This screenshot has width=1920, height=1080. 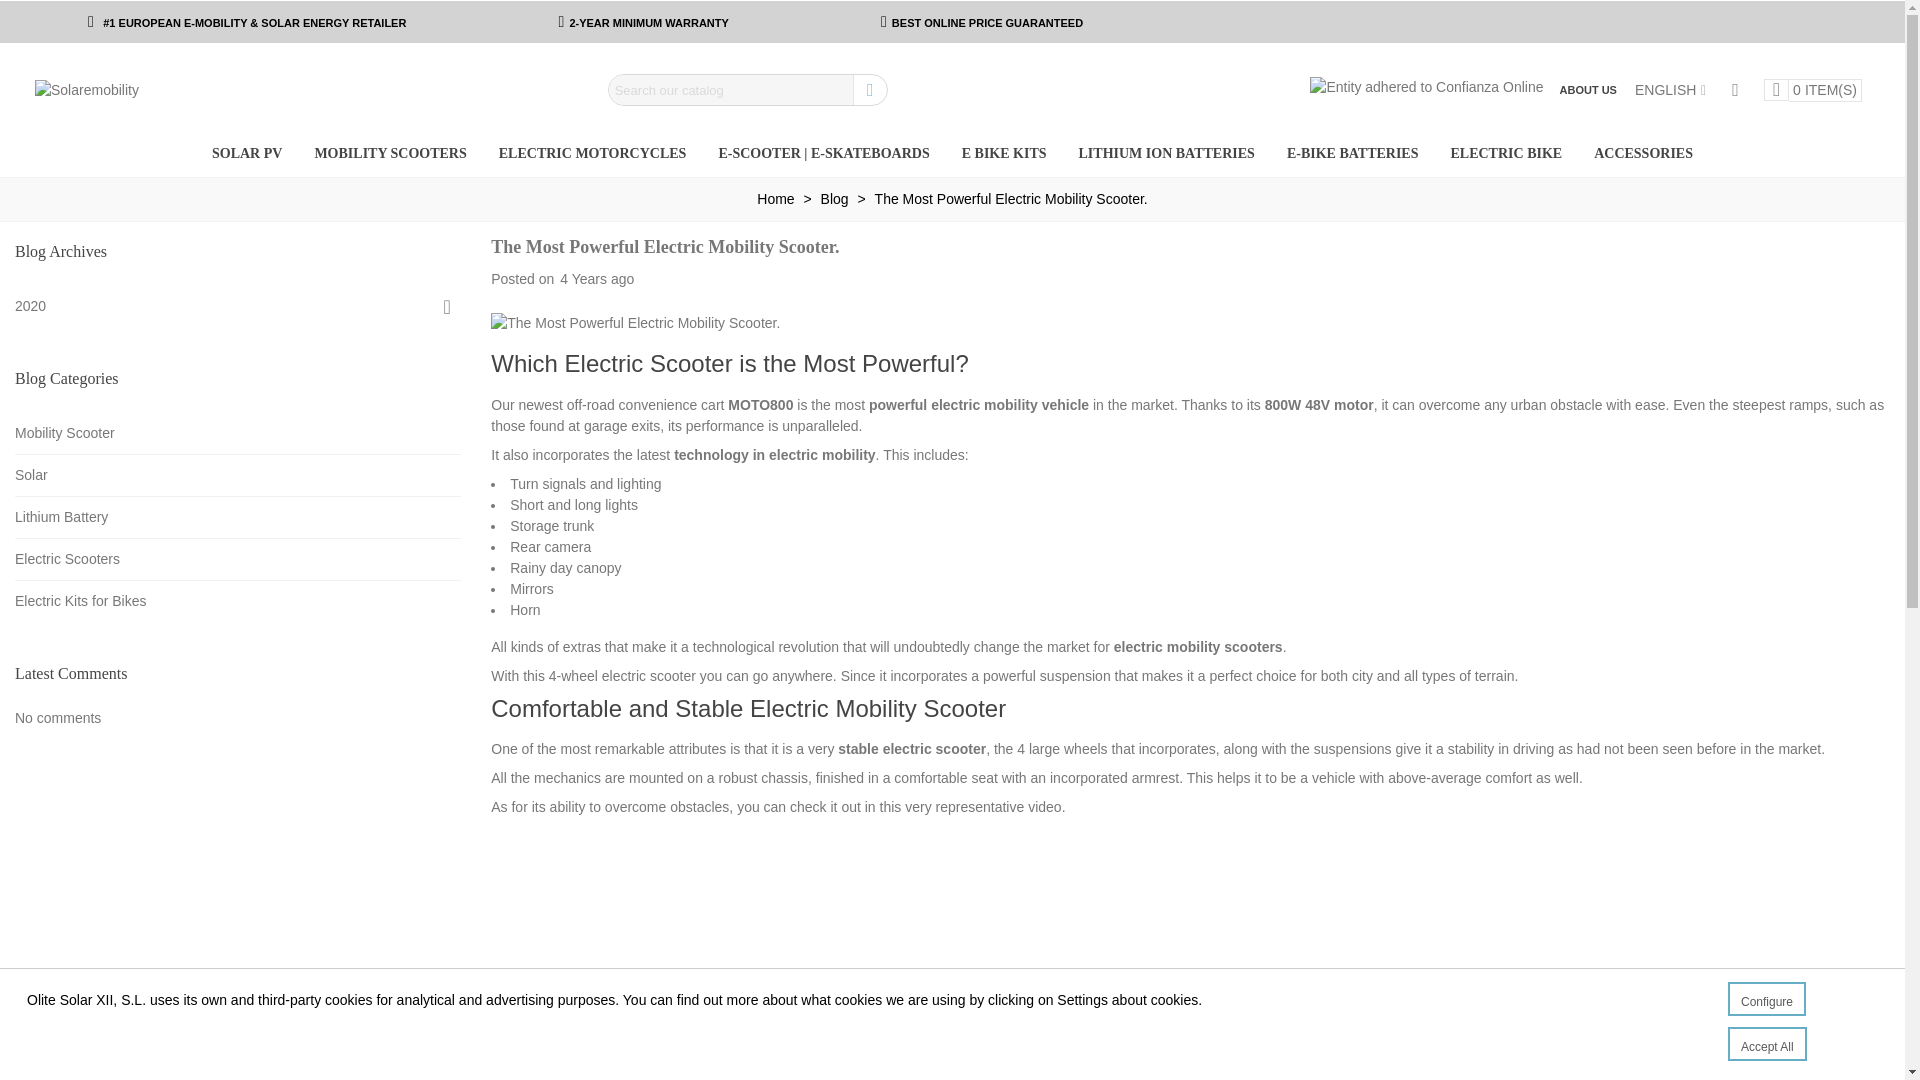 What do you see at coordinates (389, 154) in the screenshot?
I see `MOBILITY SCOOTERS` at bounding box center [389, 154].